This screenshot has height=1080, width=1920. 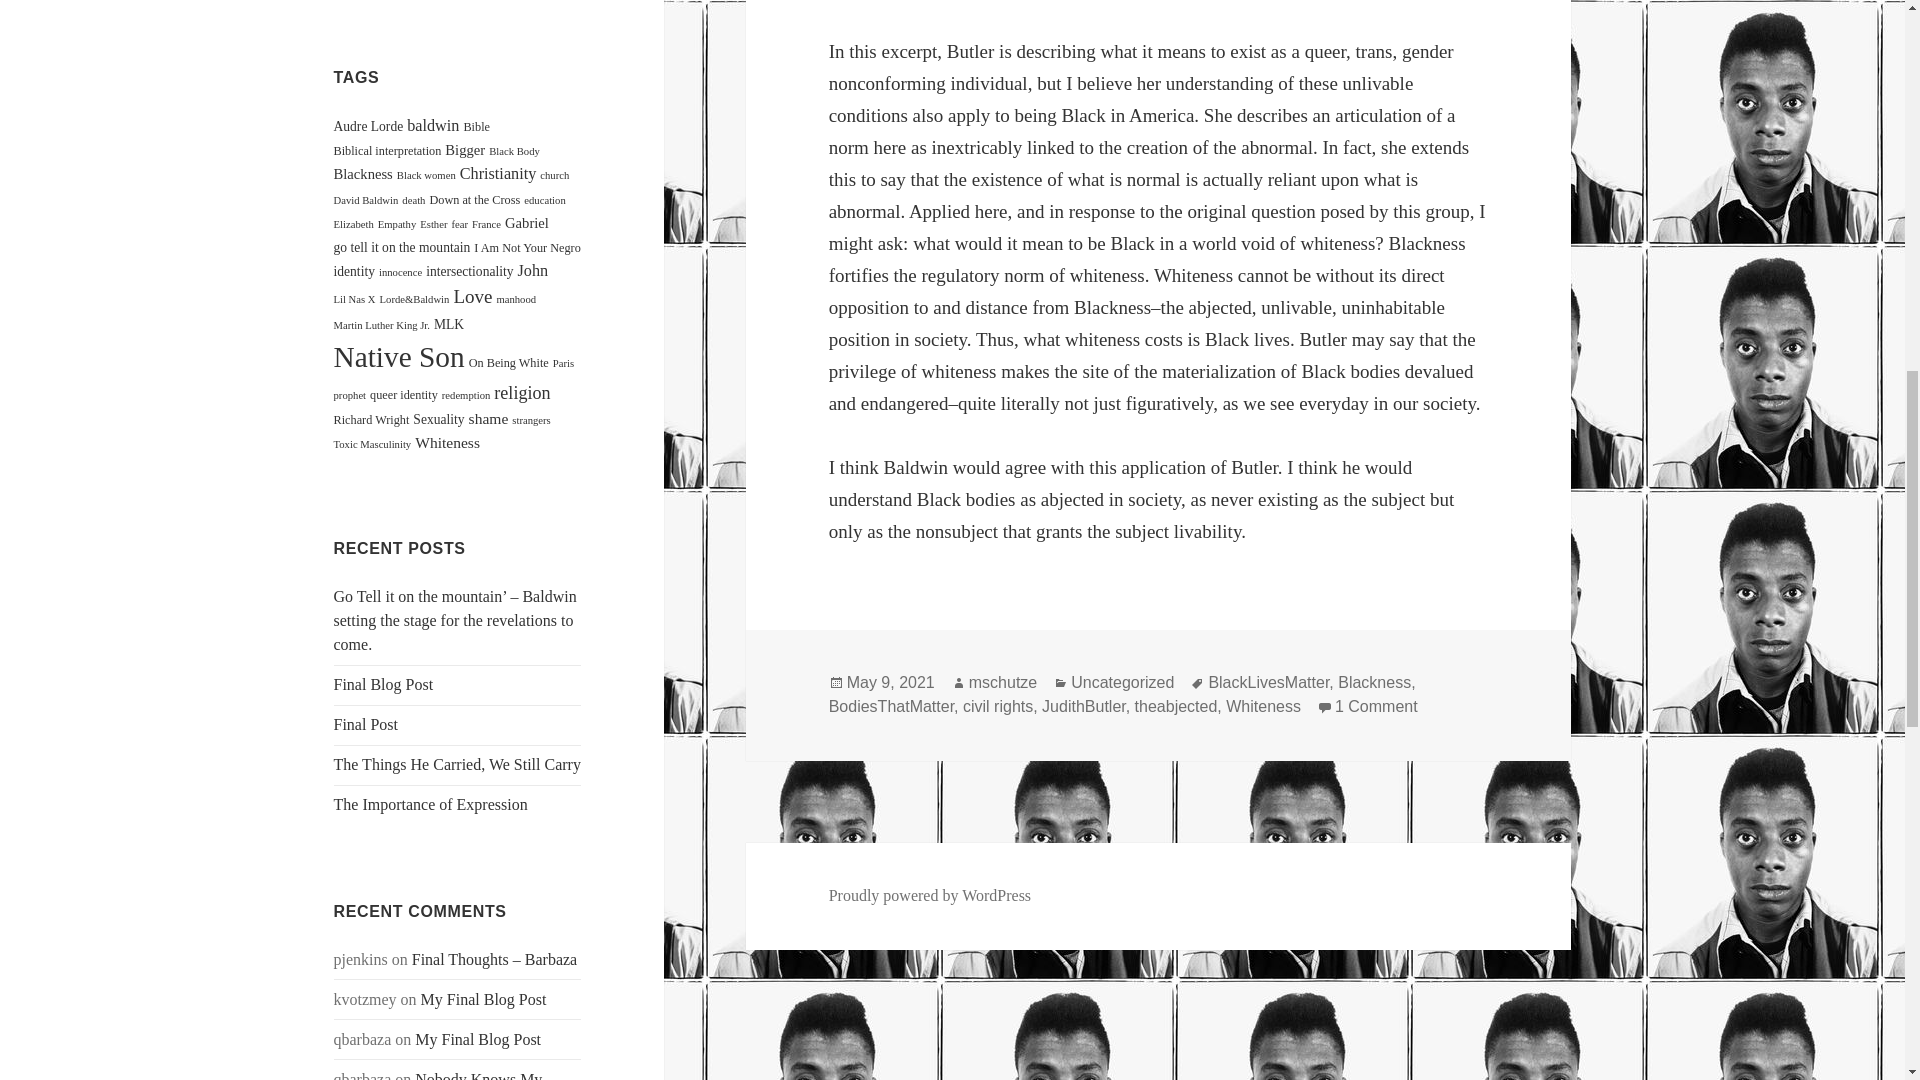 I want to click on France, so click(x=486, y=224).